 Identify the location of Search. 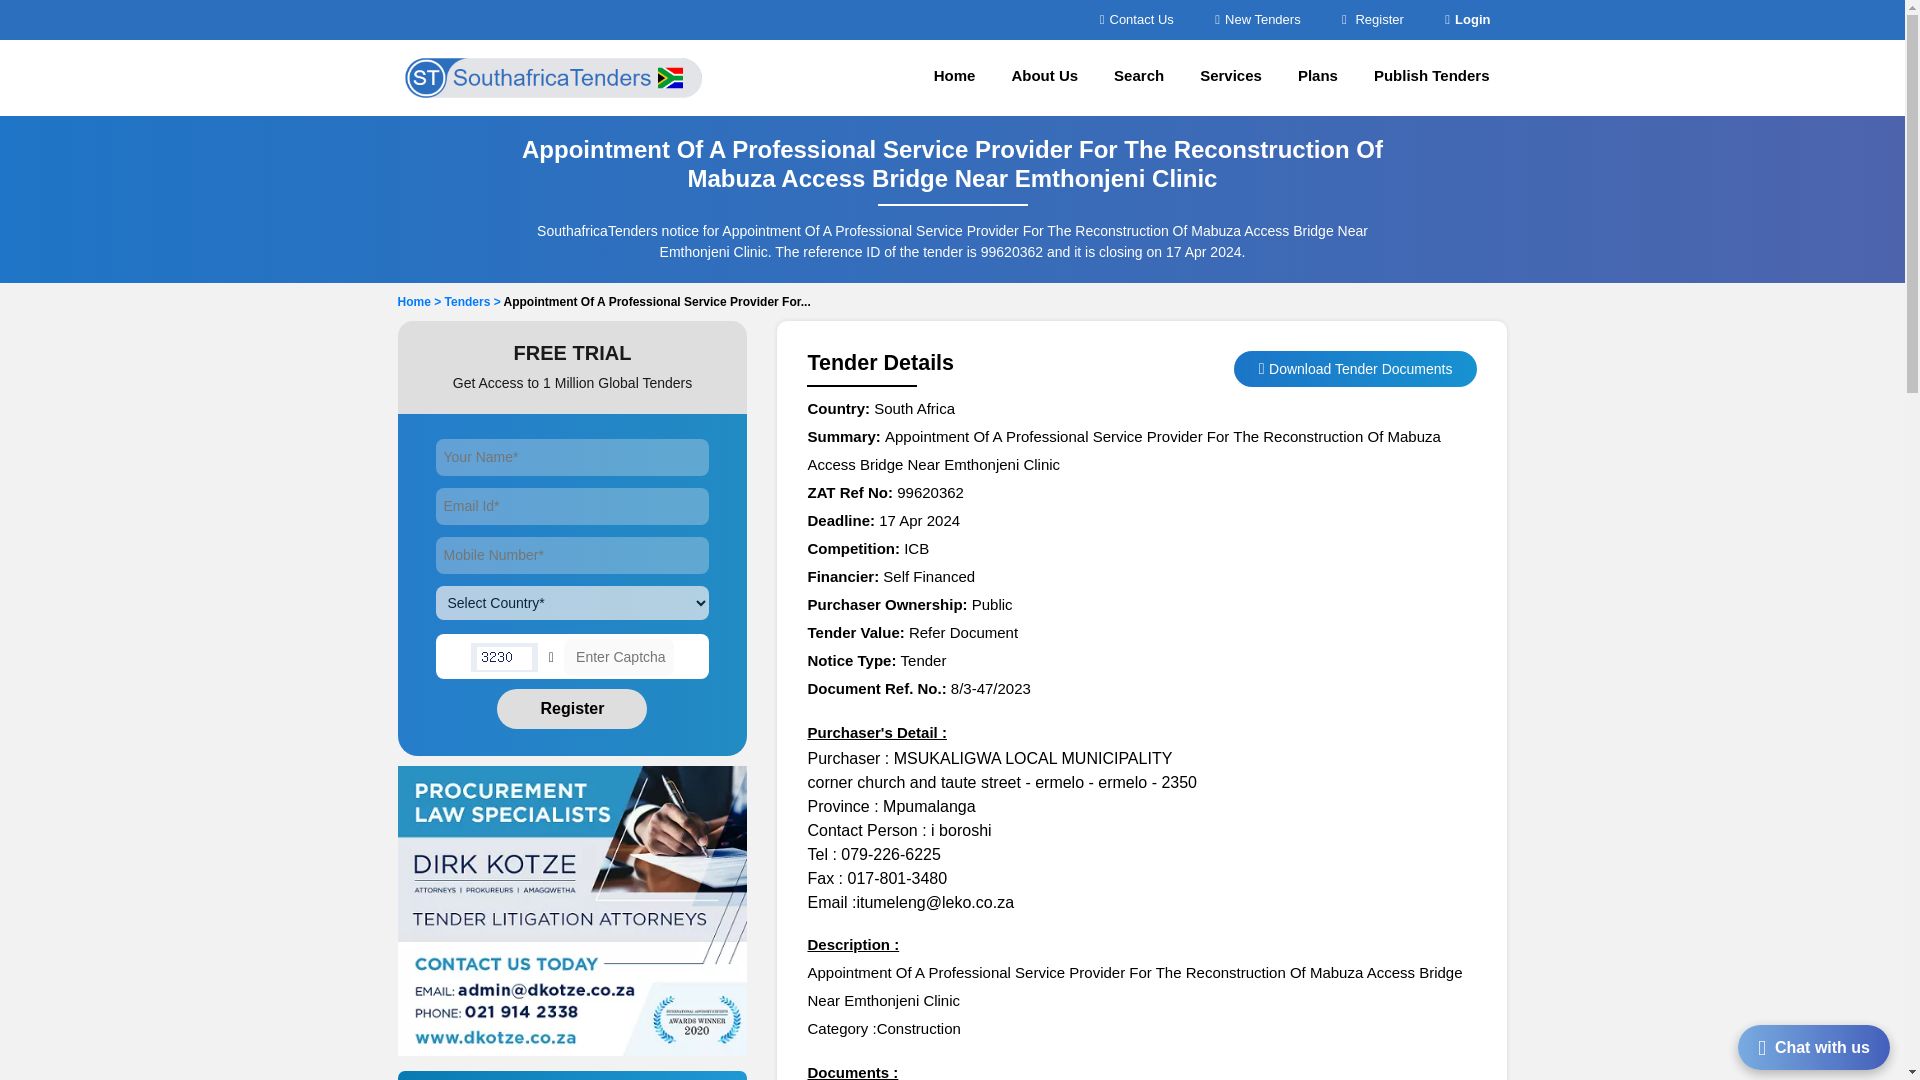
(1139, 77).